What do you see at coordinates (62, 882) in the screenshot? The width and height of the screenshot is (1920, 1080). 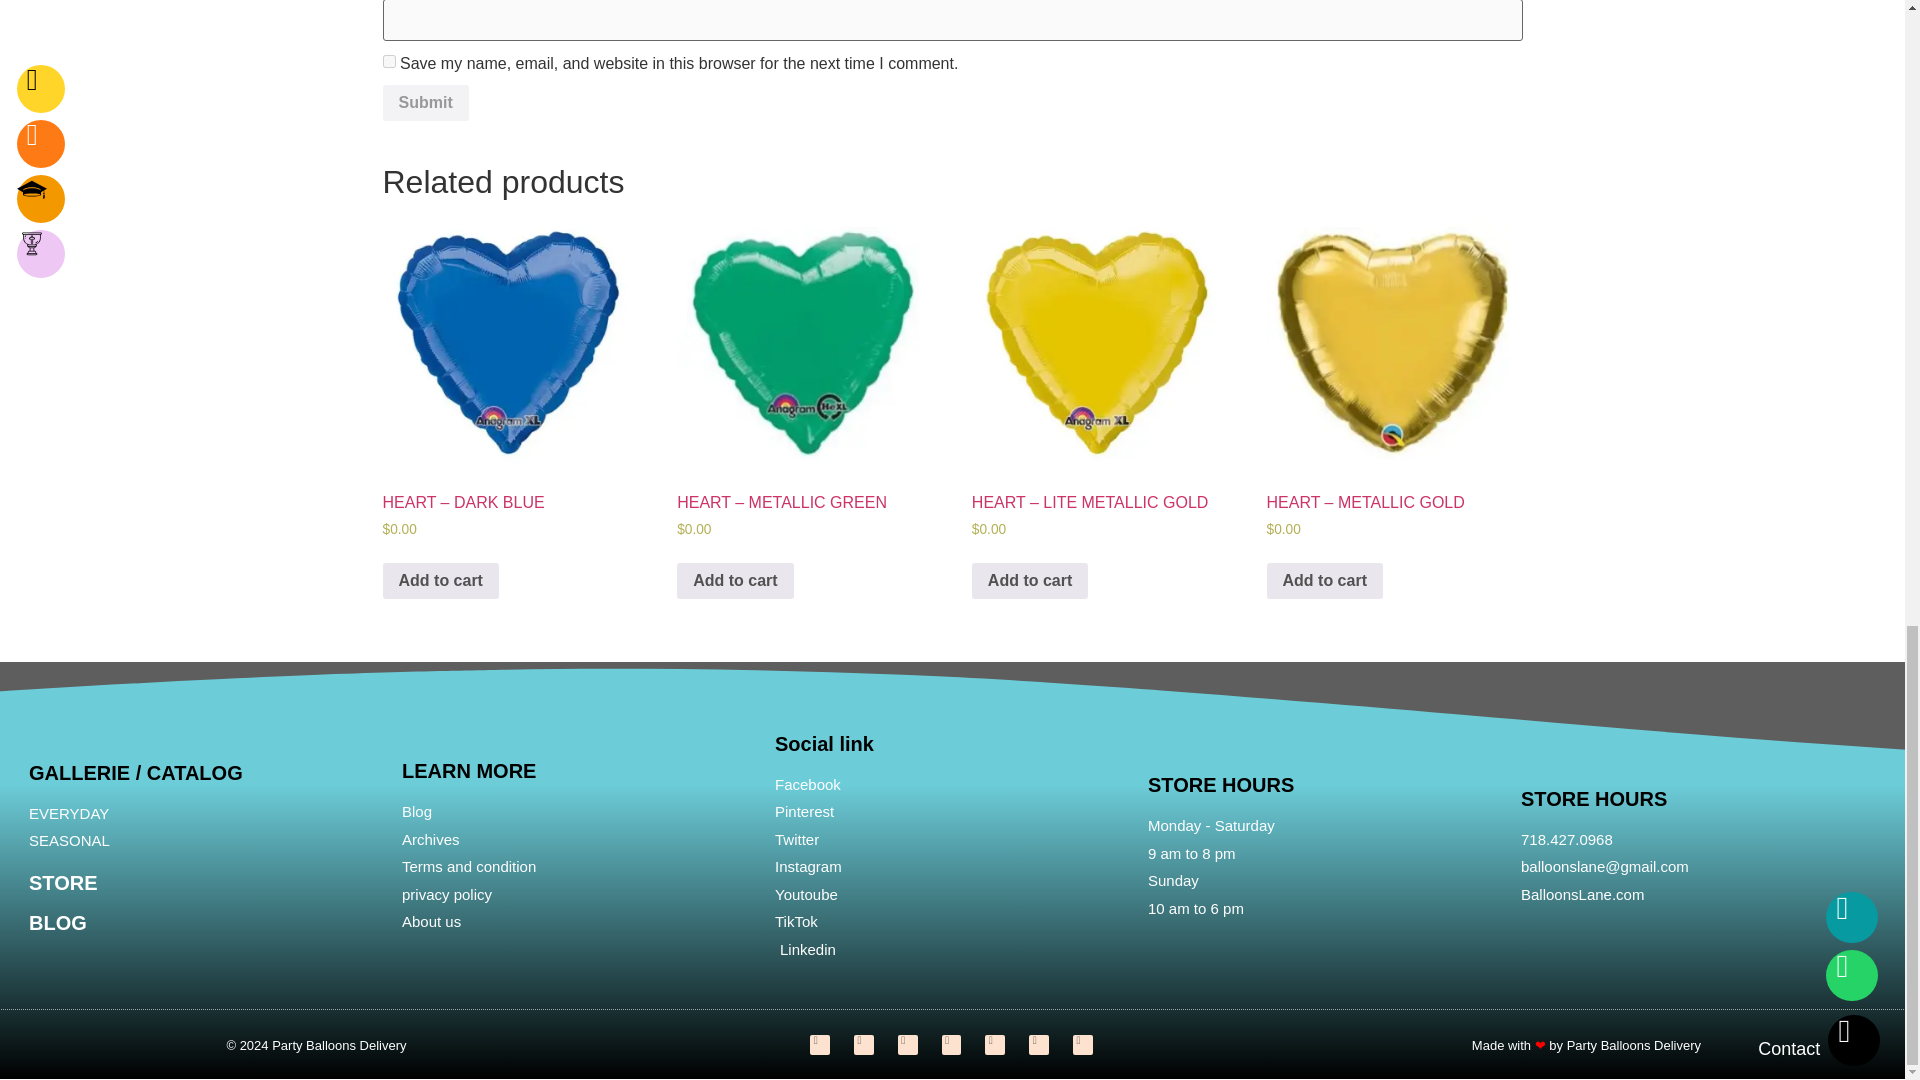 I see `STORE` at bounding box center [62, 882].